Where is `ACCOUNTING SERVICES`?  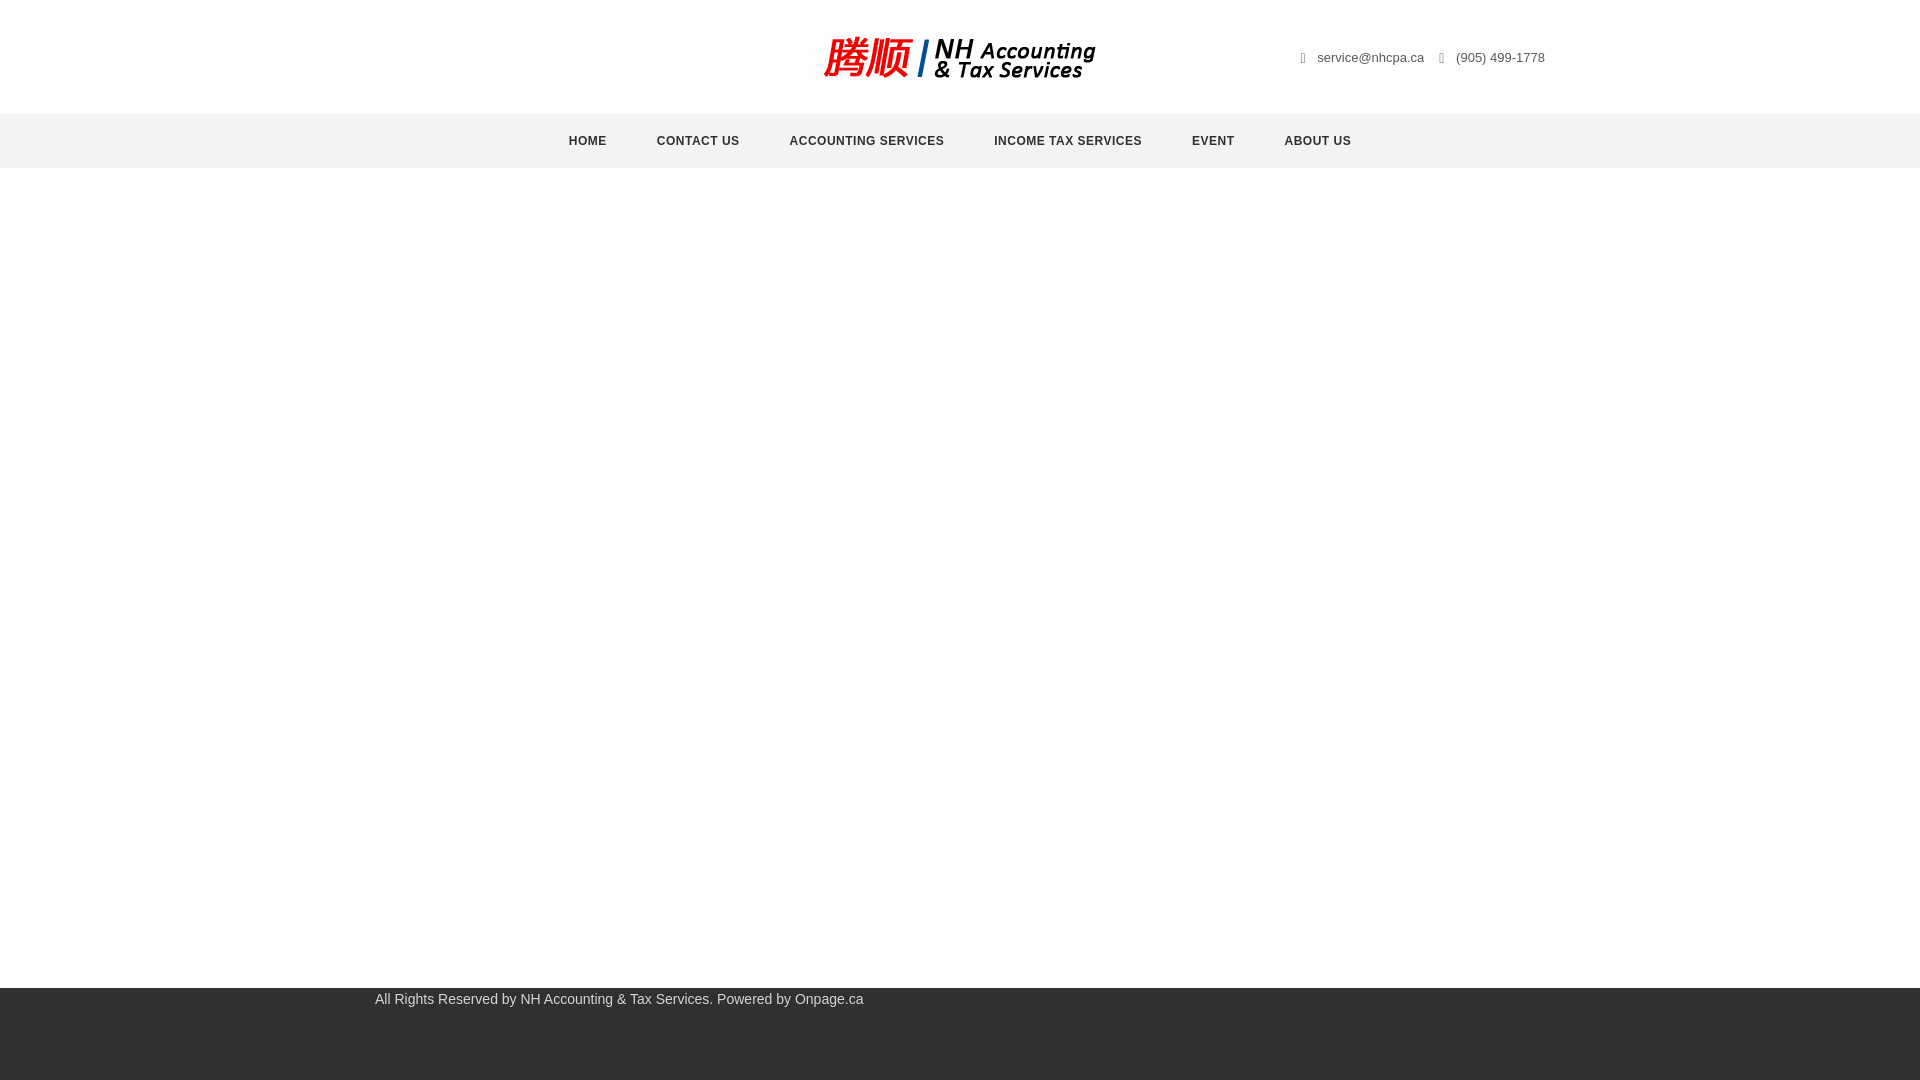
ACCOUNTING SERVICES is located at coordinates (868, 141).